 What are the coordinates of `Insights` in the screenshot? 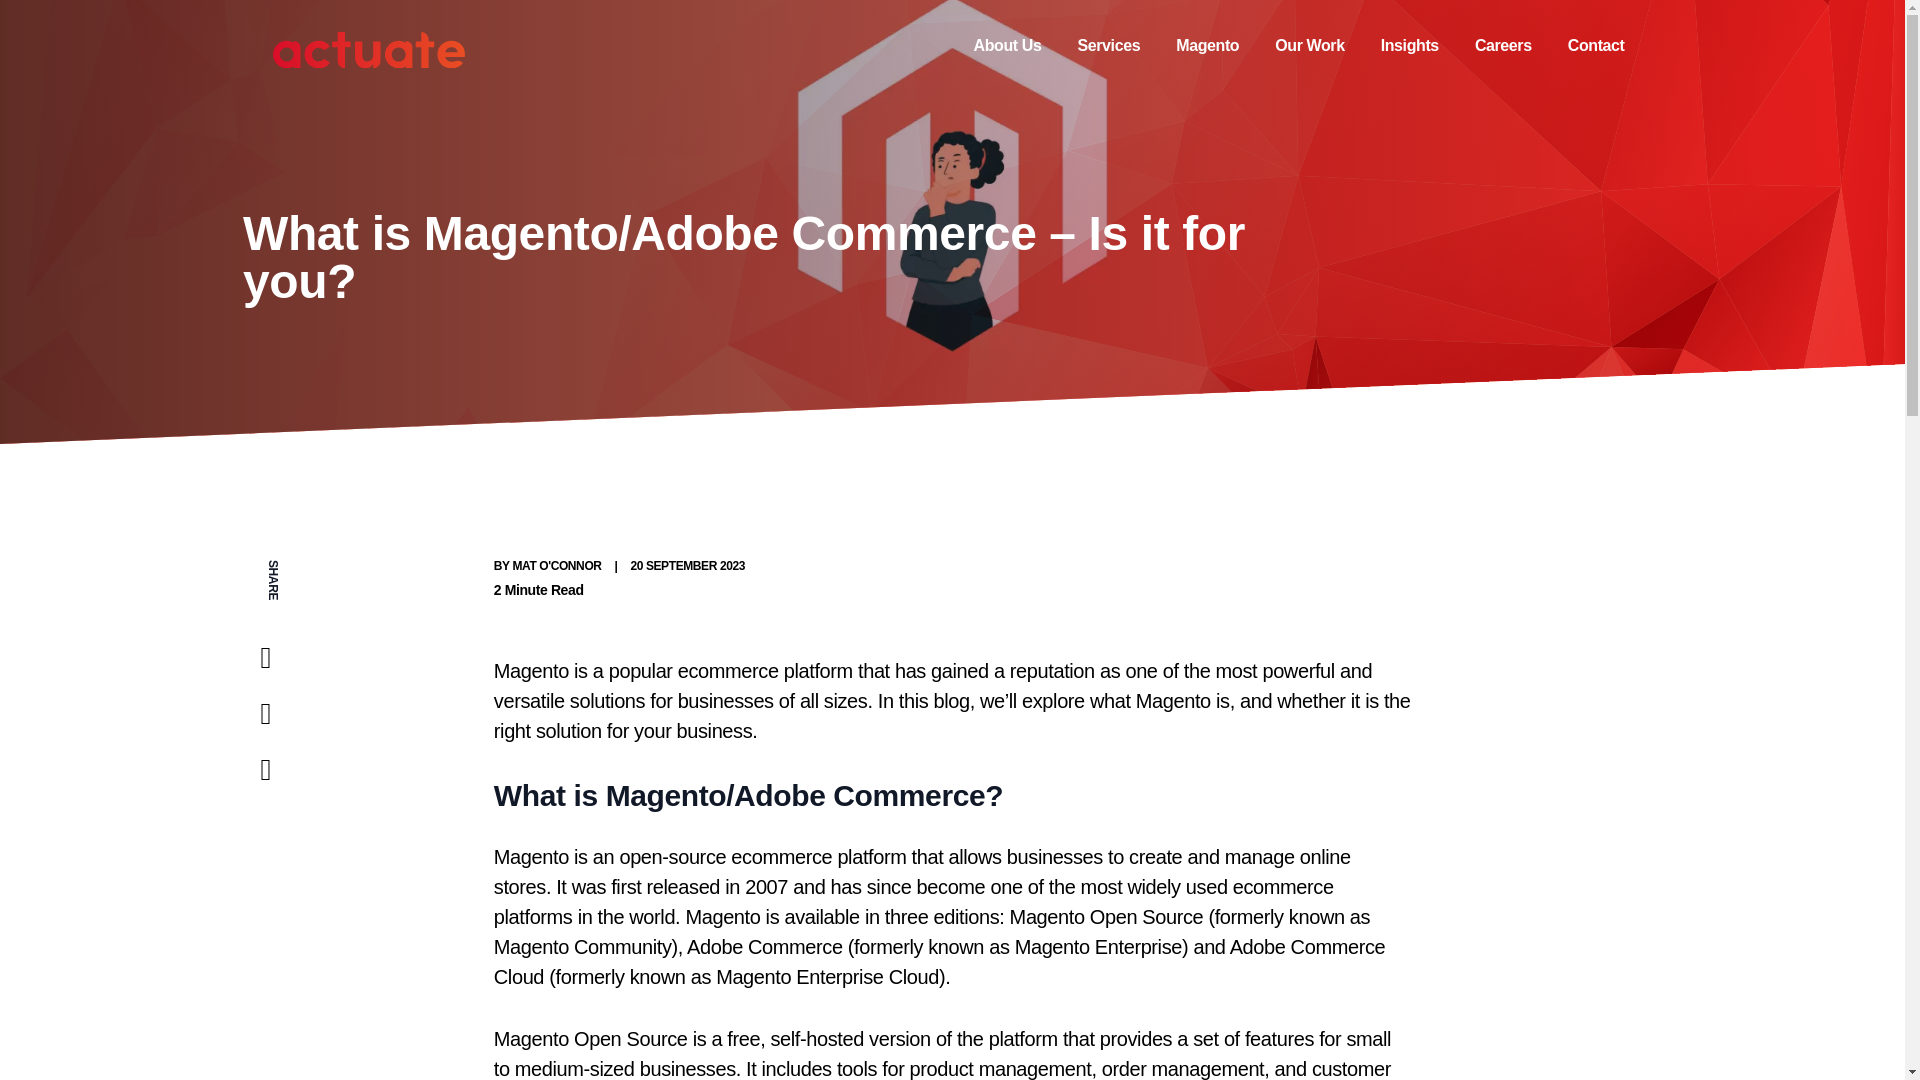 It's located at (1409, 41).